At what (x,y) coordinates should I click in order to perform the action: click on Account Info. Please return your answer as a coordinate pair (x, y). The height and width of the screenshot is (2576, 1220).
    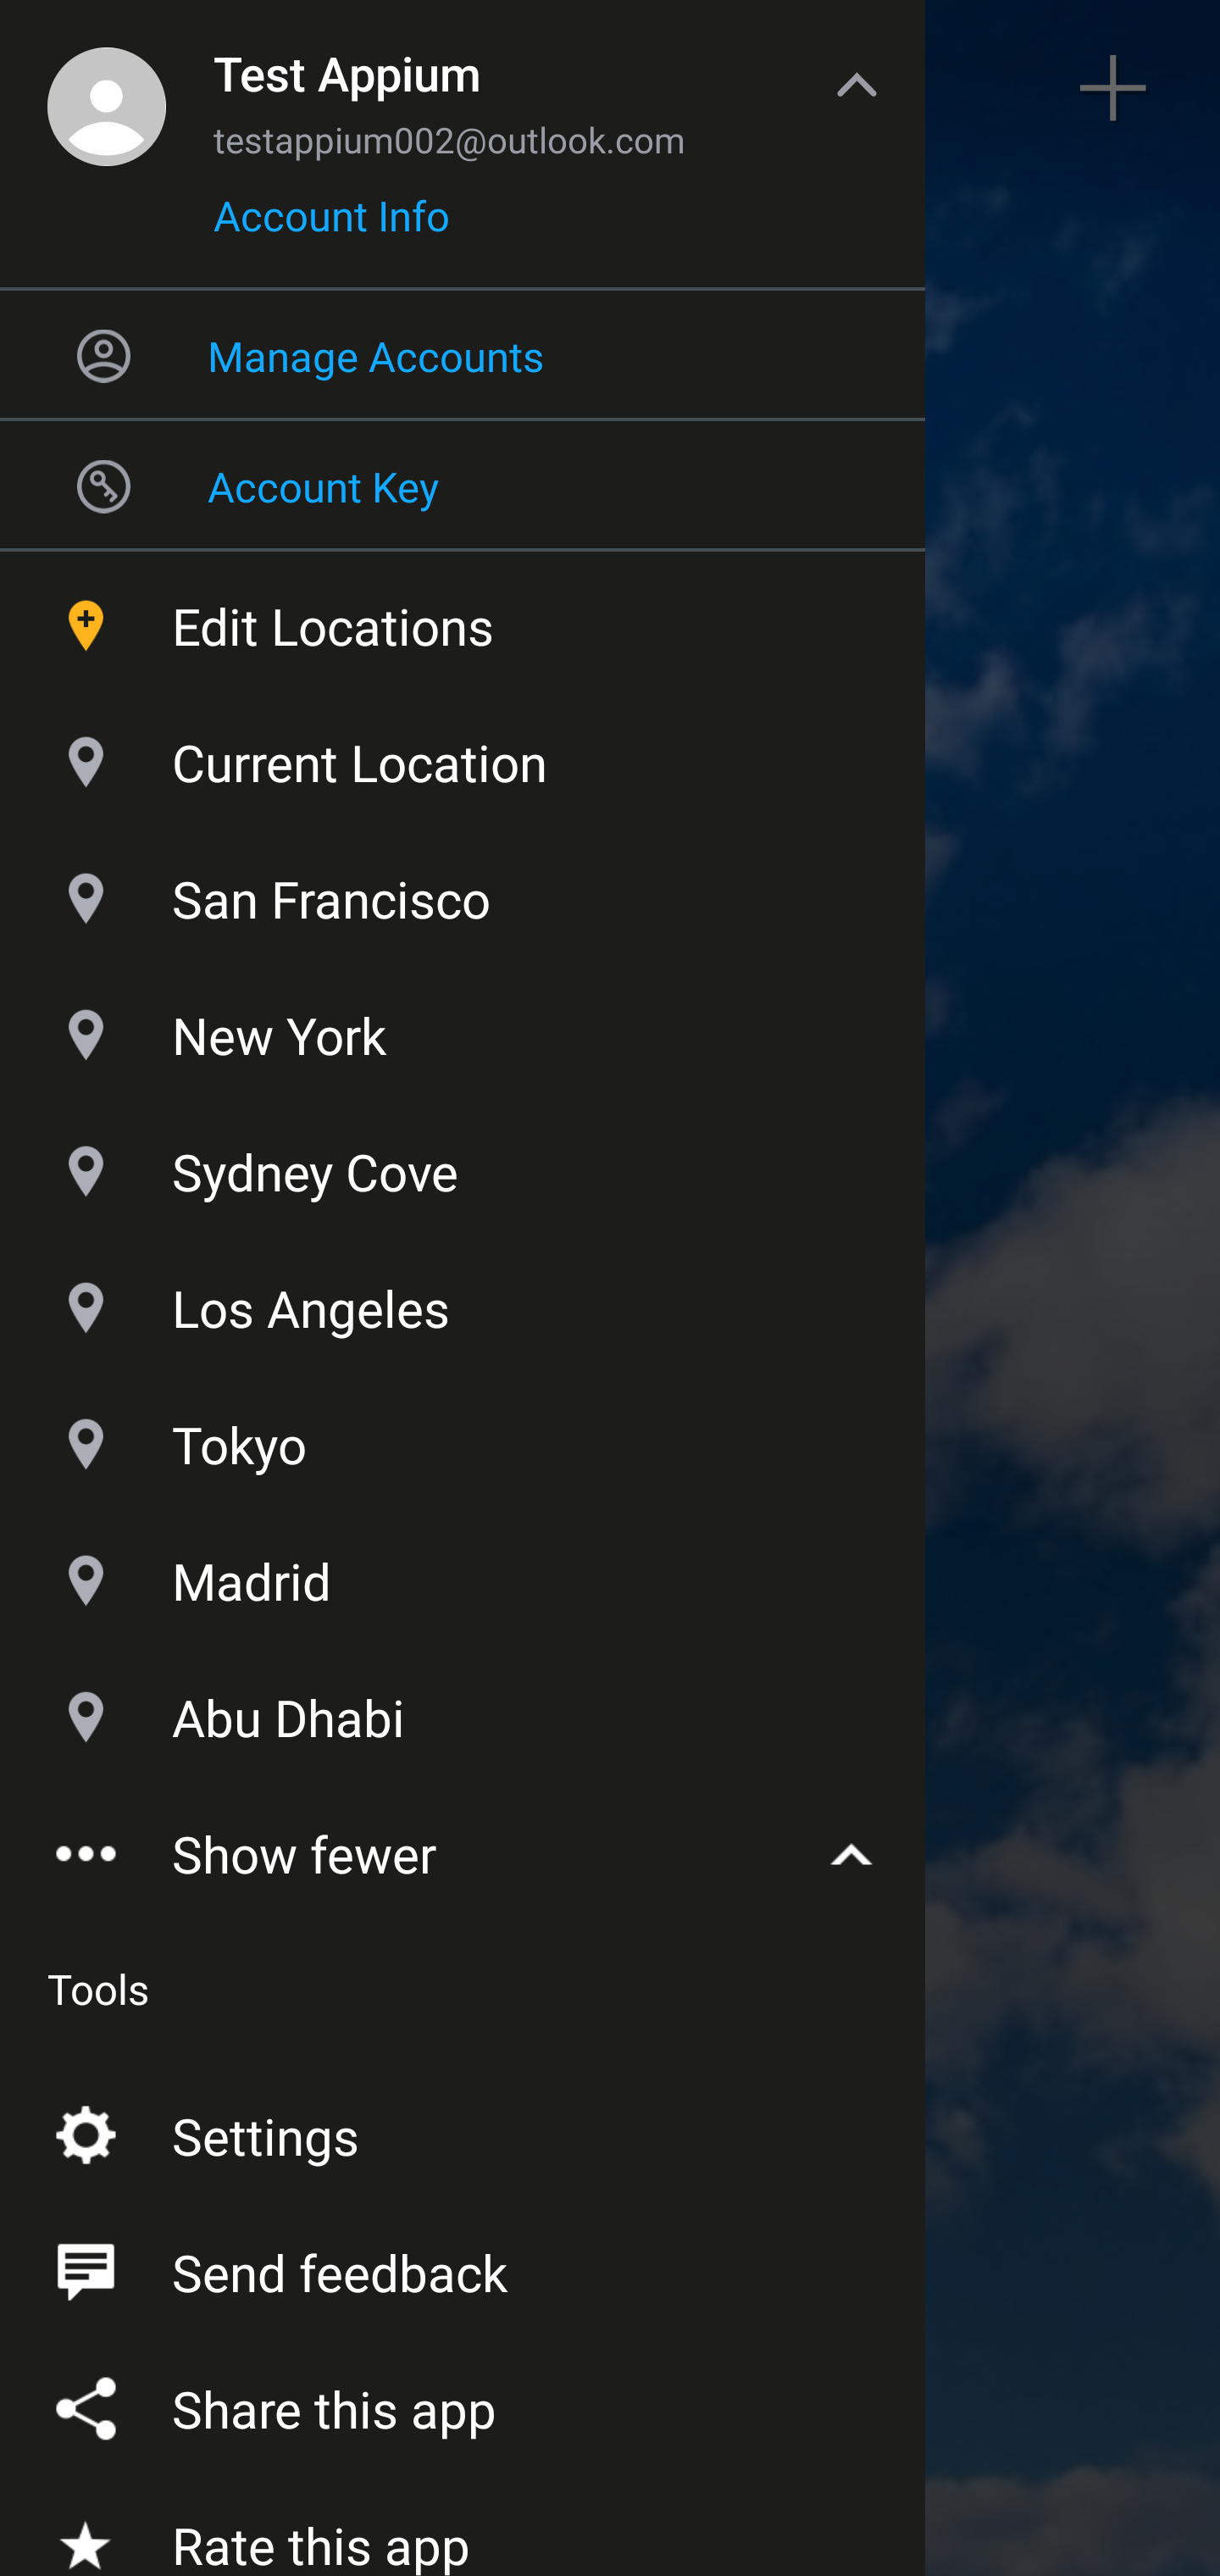
    Looking at the image, I should click on (331, 226).